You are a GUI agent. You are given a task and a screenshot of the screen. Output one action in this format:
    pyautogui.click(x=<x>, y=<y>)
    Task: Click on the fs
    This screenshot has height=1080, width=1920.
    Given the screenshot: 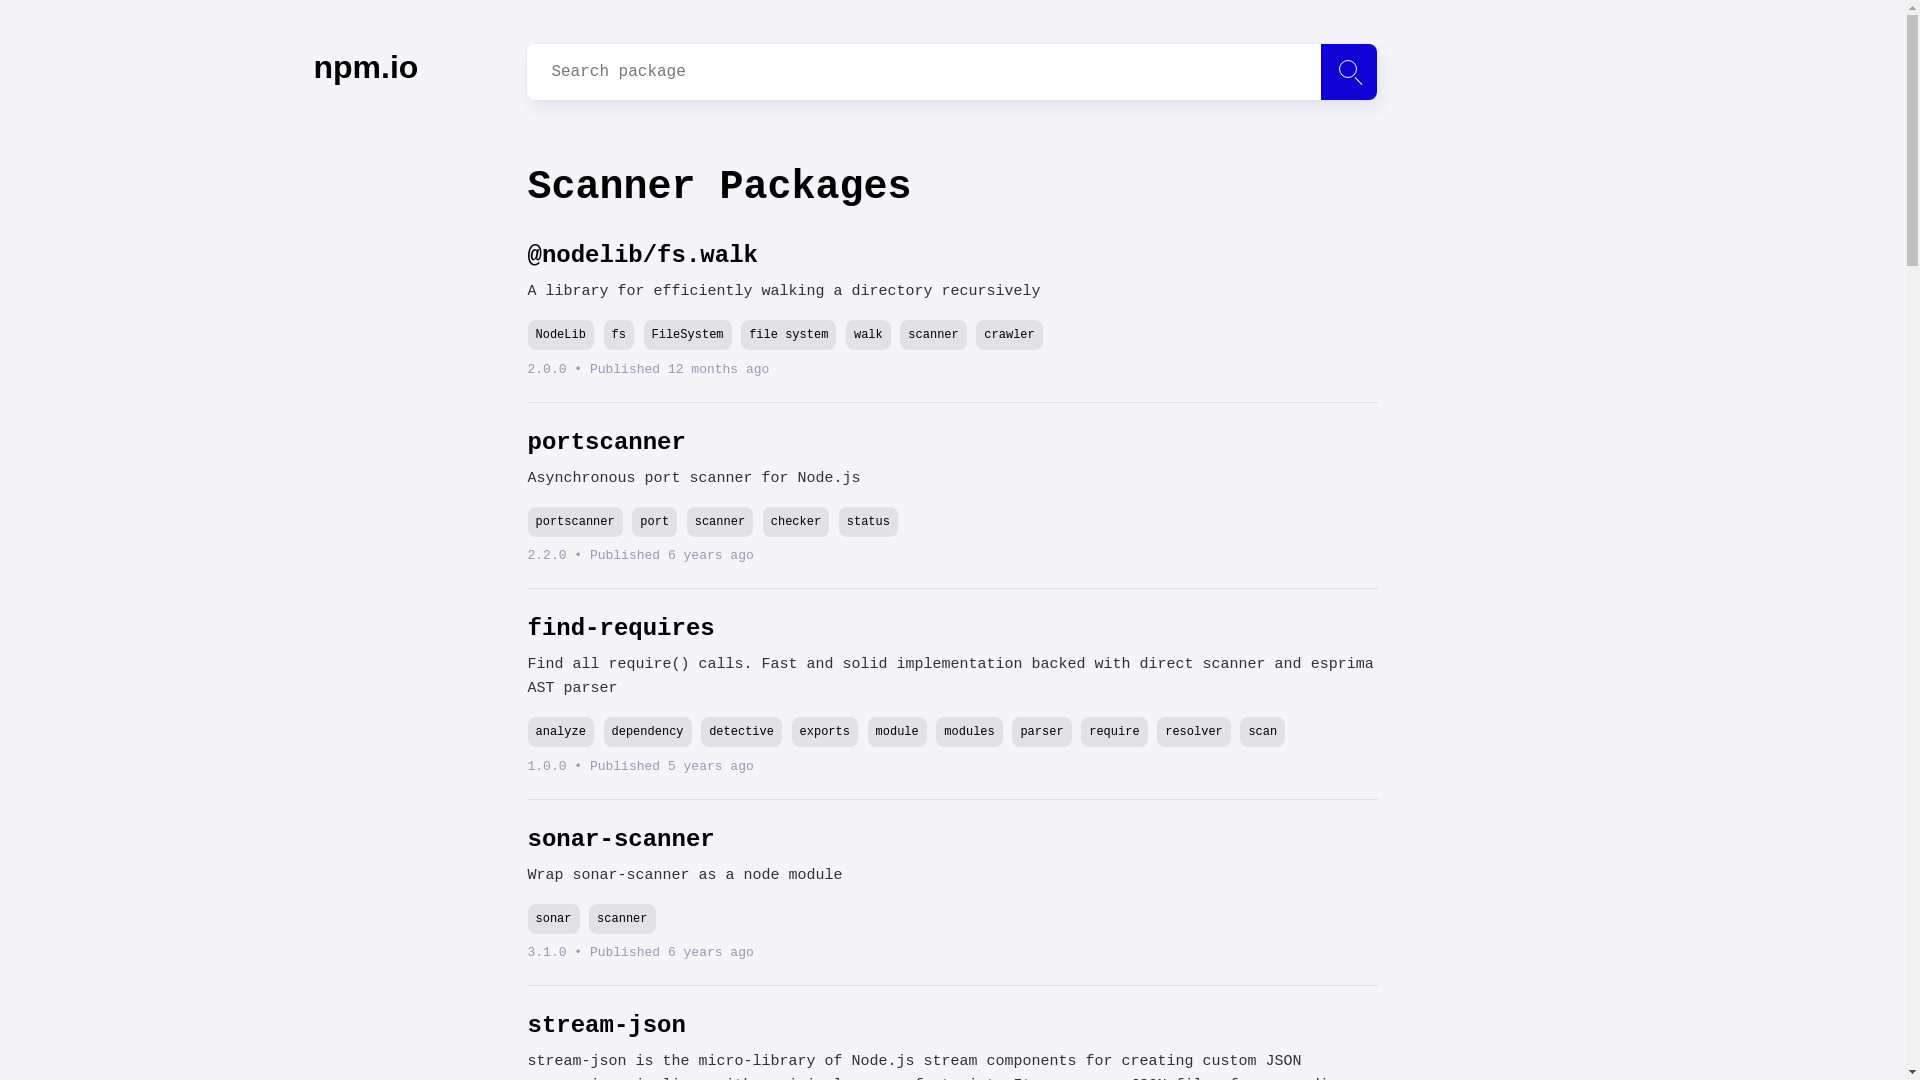 What is the action you would take?
    pyautogui.click(x=618, y=334)
    